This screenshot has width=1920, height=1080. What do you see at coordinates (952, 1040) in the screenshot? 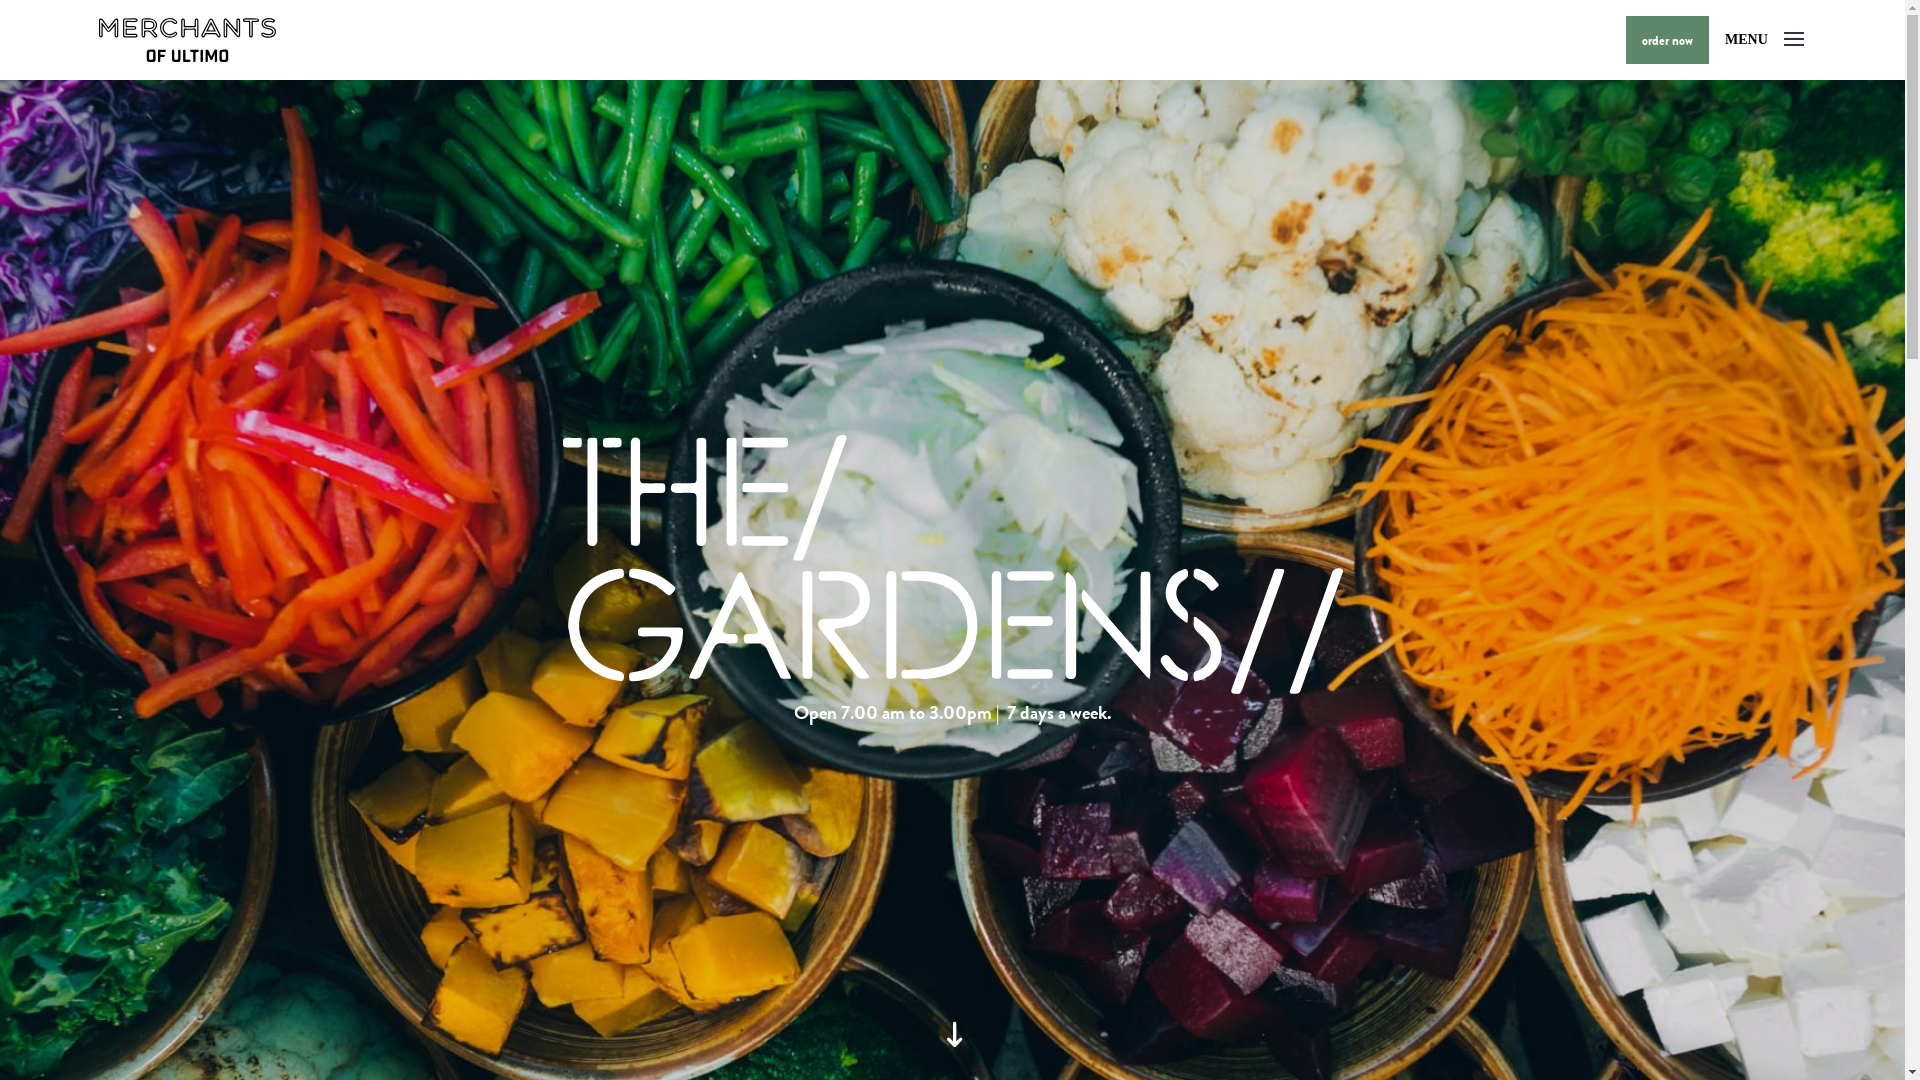
I see `"` at bounding box center [952, 1040].